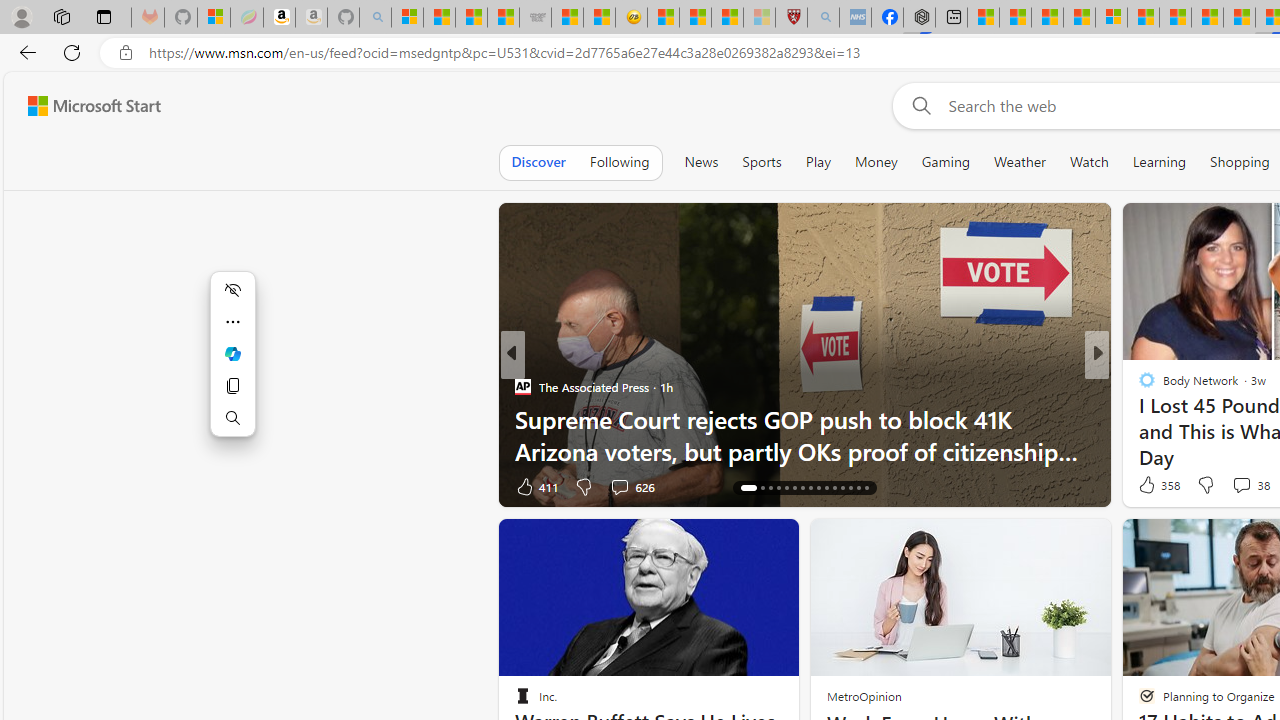 The image size is (1280, 720). What do you see at coordinates (1138, 386) in the screenshot?
I see `Moneywise` at bounding box center [1138, 386].